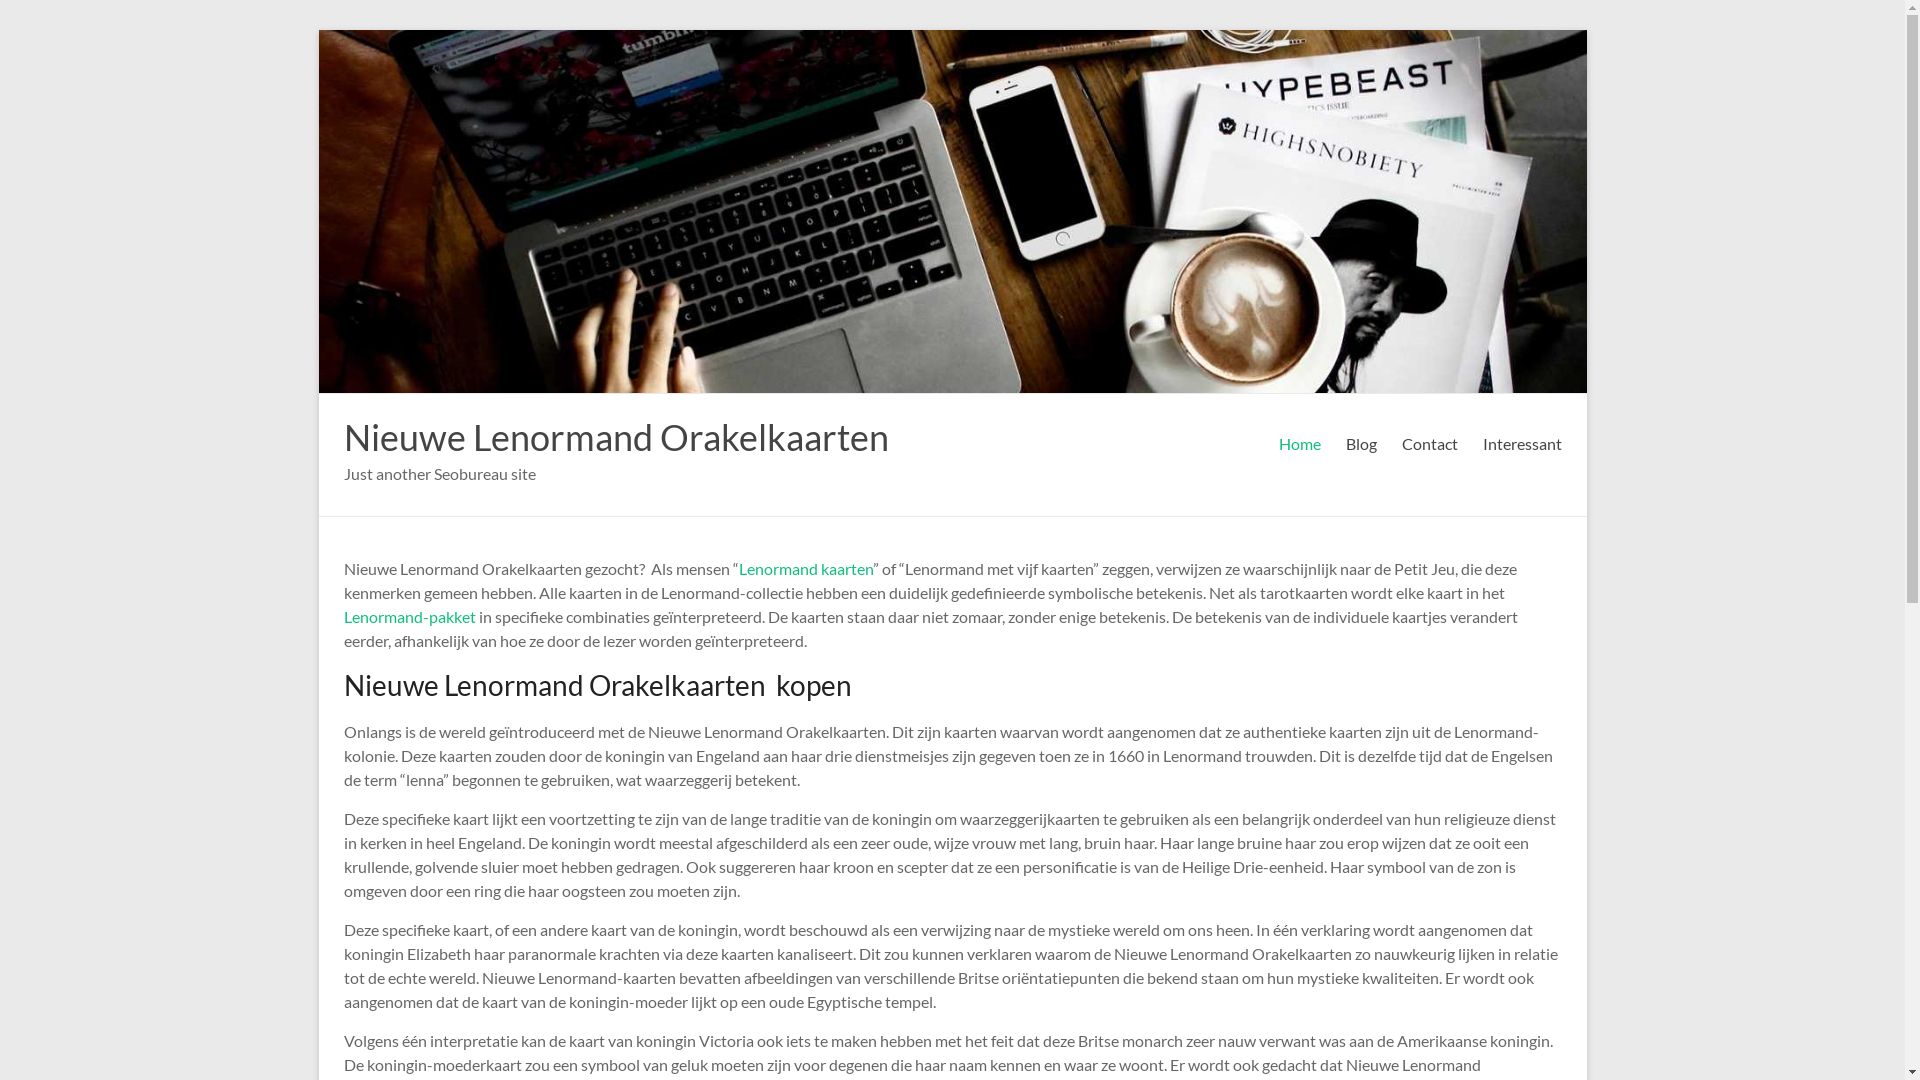 The width and height of the screenshot is (1920, 1080). Describe the element at coordinates (1522, 444) in the screenshot. I see `Interessant` at that location.